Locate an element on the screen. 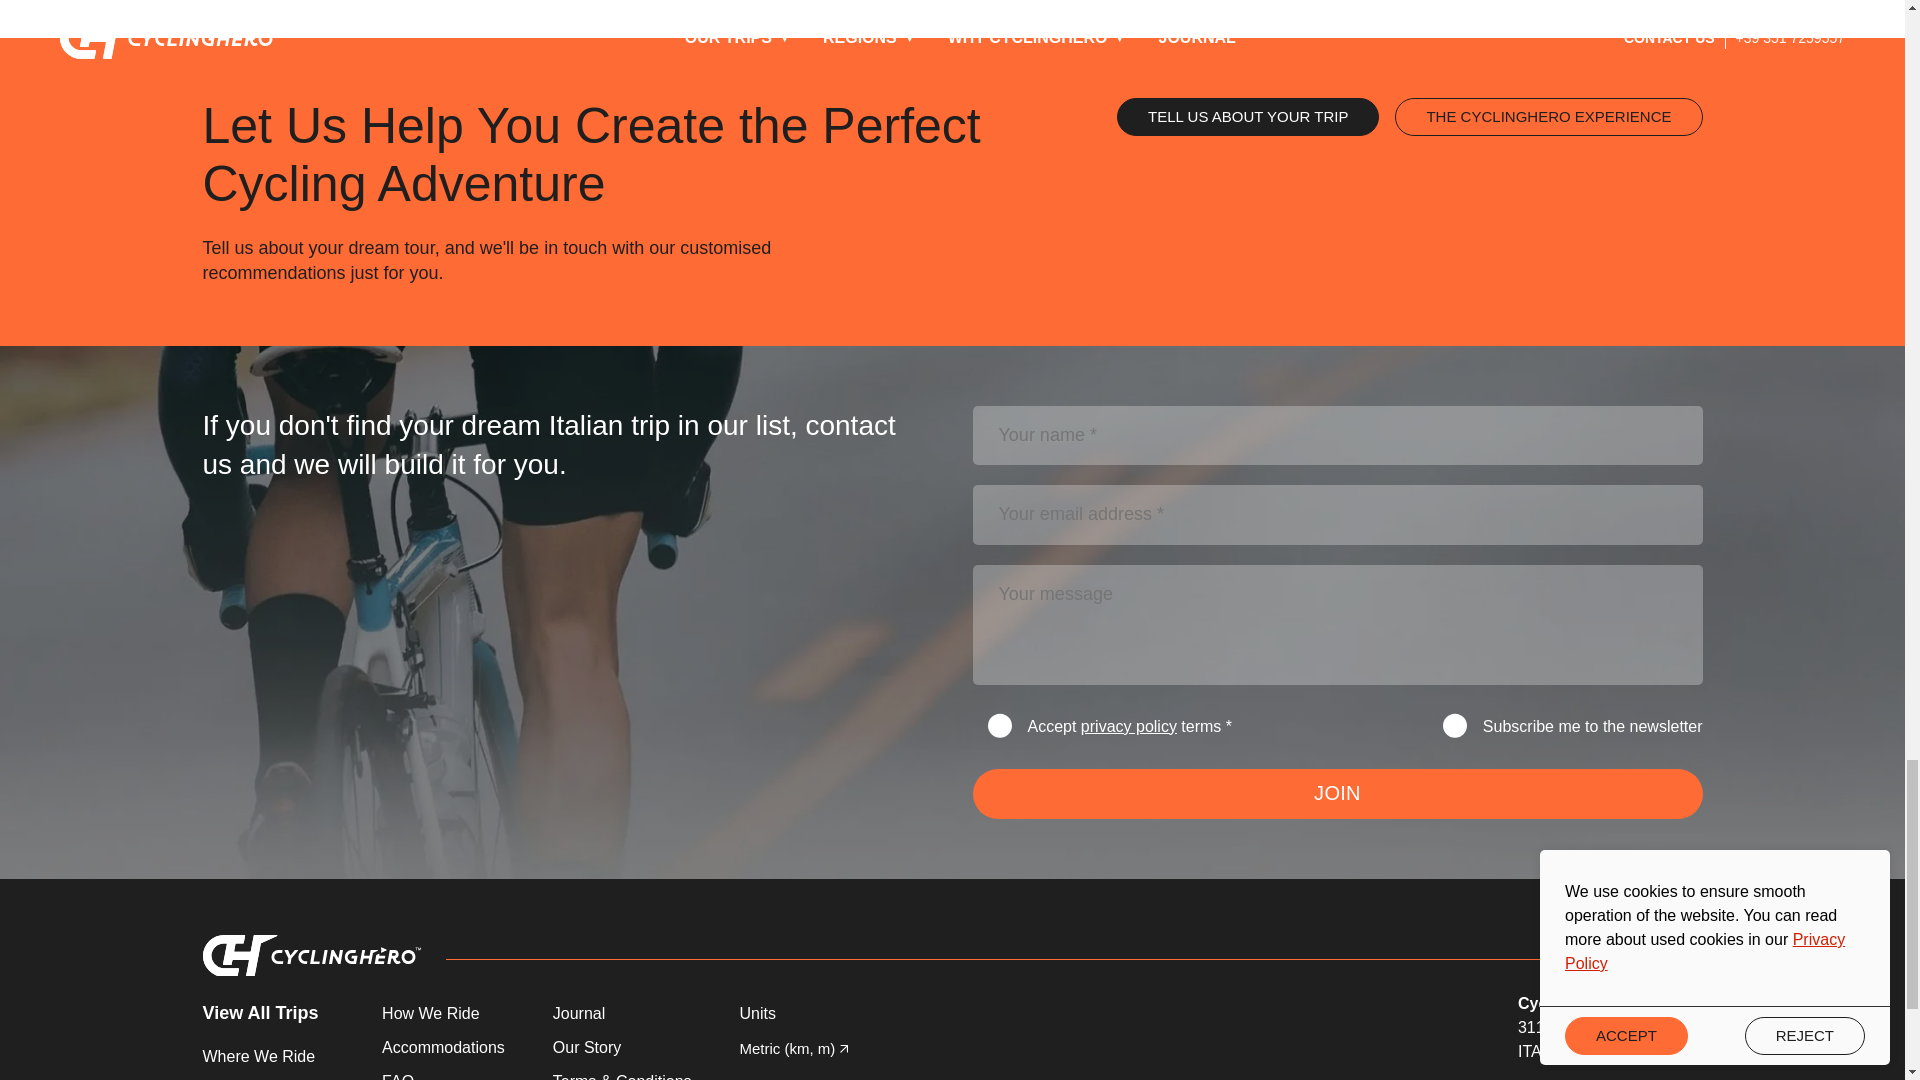 This screenshot has width=1920, height=1080. How We Ride is located at coordinates (443, 1014).